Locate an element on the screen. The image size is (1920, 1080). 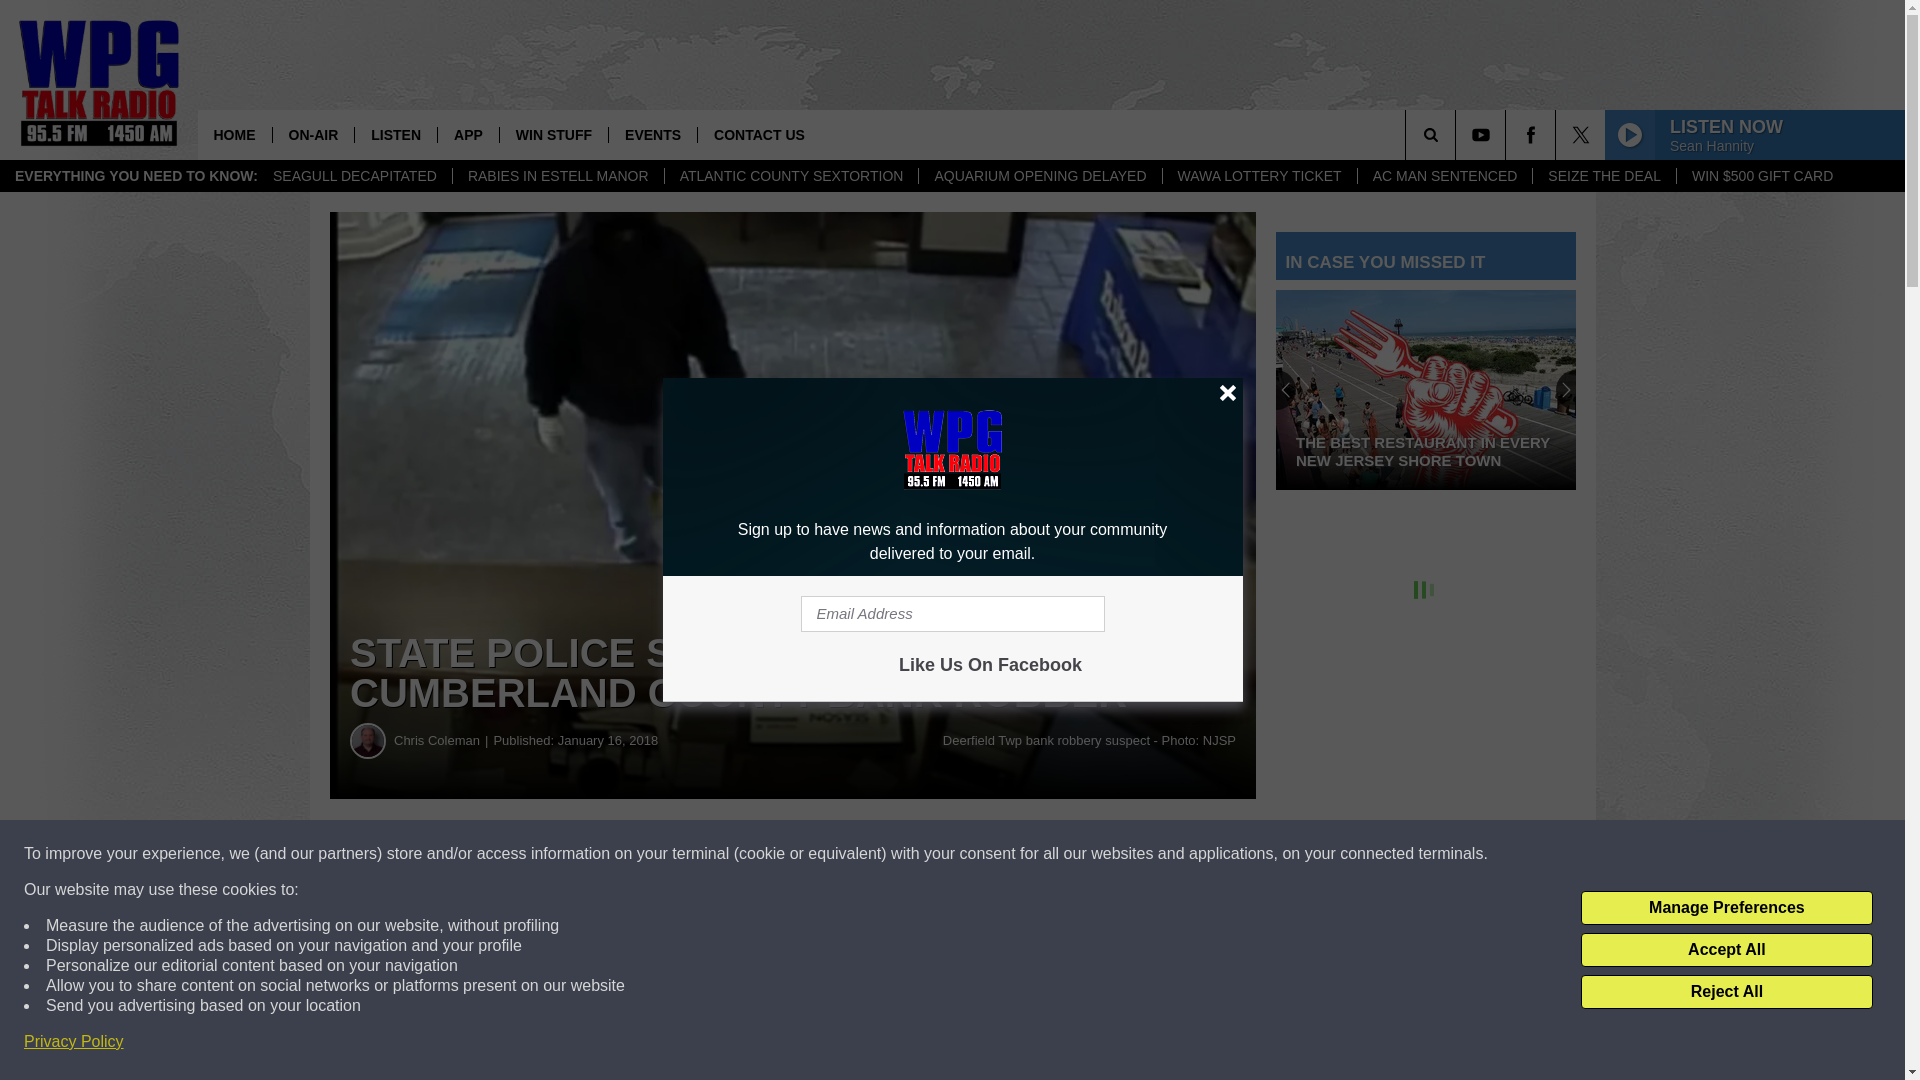
Email Address is located at coordinates (952, 614).